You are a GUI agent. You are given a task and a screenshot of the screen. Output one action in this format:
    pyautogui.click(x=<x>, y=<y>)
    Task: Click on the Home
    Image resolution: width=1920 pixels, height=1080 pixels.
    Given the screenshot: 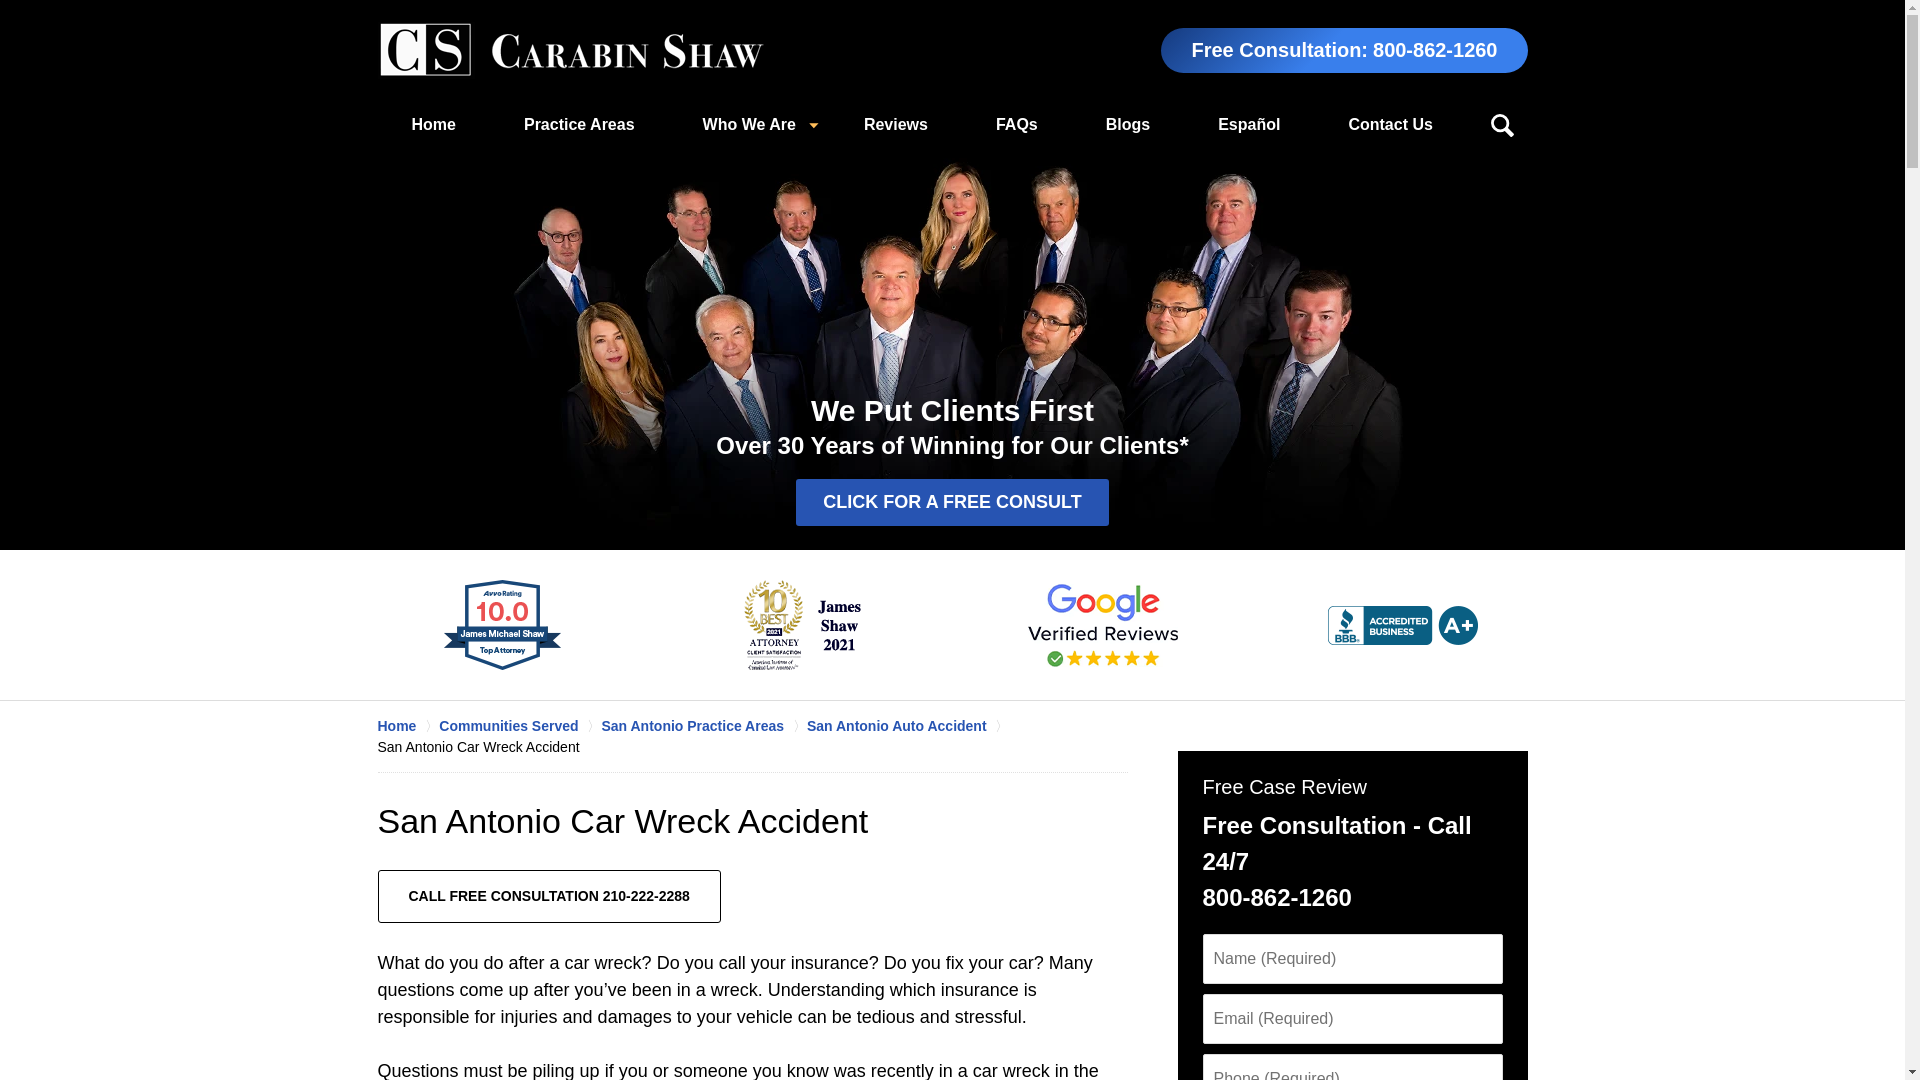 What is the action you would take?
    pyautogui.click(x=434, y=125)
    